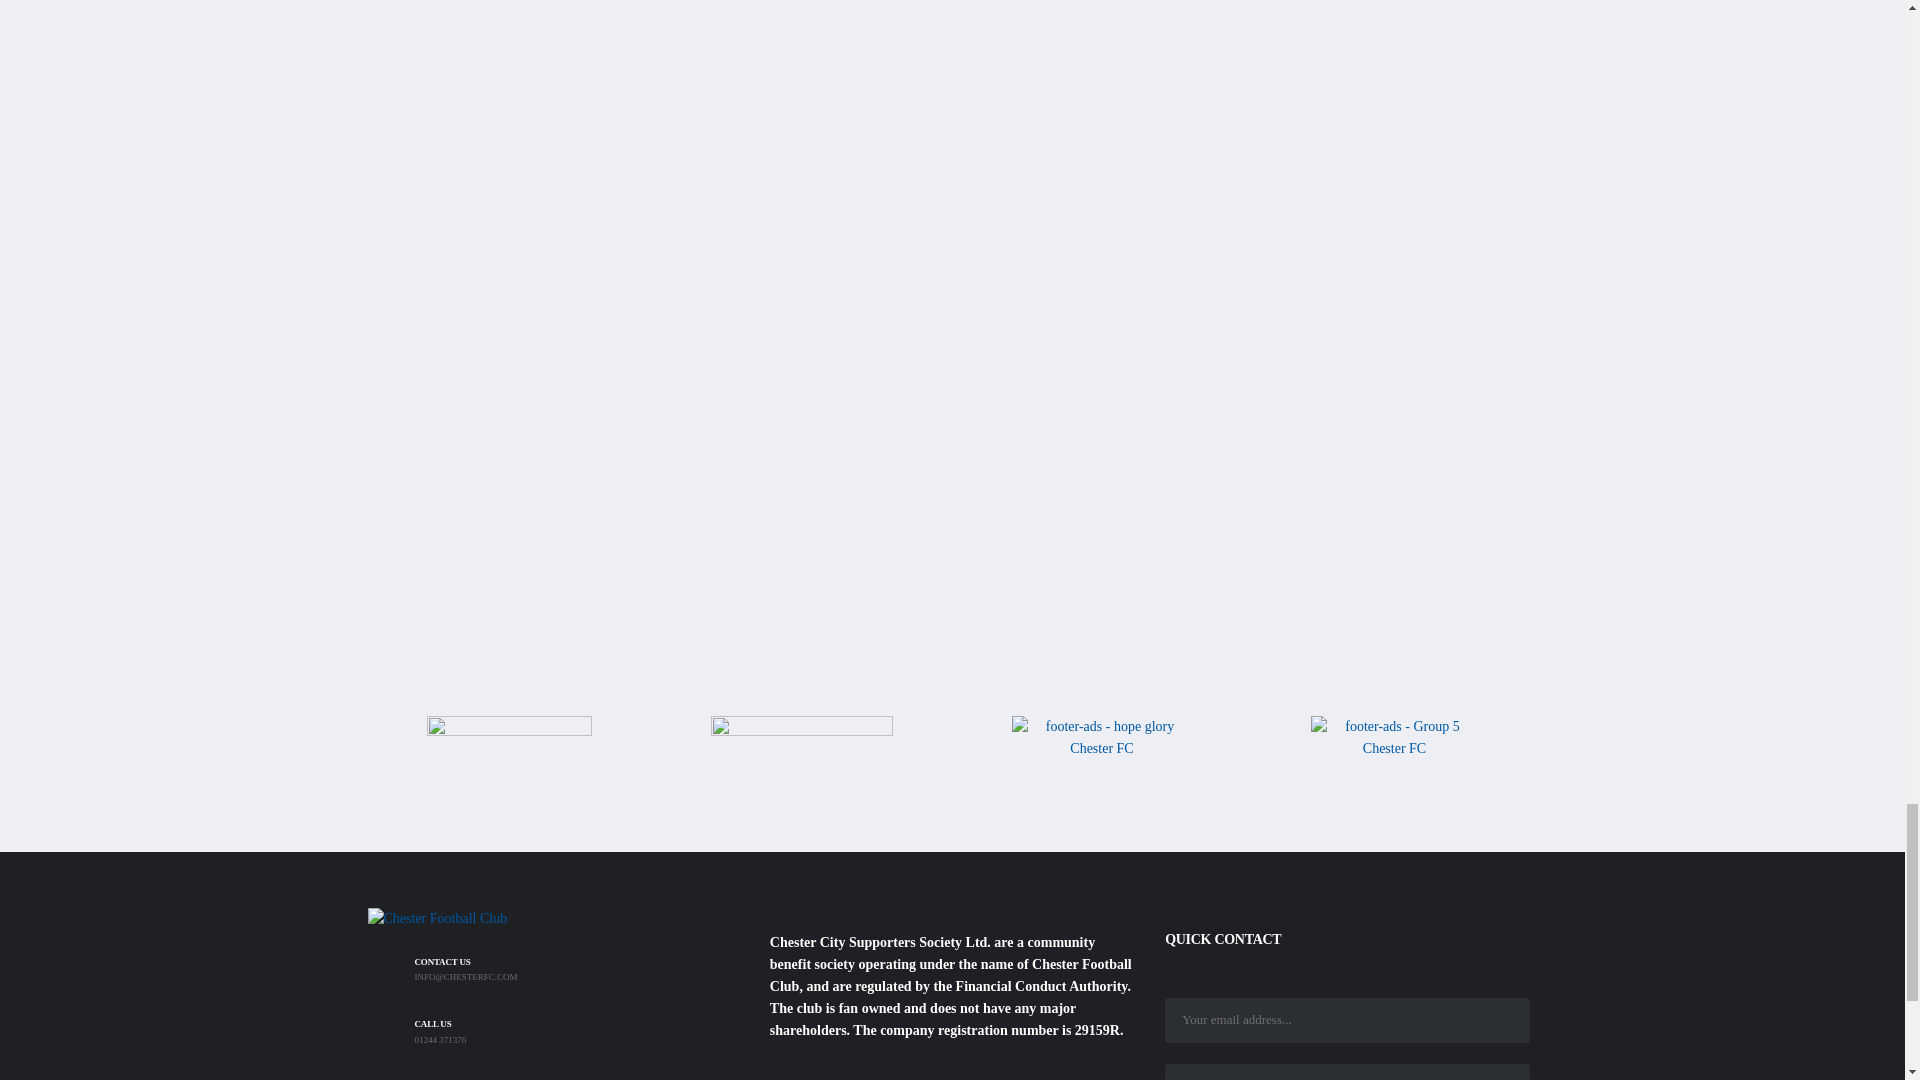 Image resolution: width=1920 pixels, height=1080 pixels. What do you see at coordinates (952, 174) in the screenshot?
I see `UCFB Logo` at bounding box center [952, 174].